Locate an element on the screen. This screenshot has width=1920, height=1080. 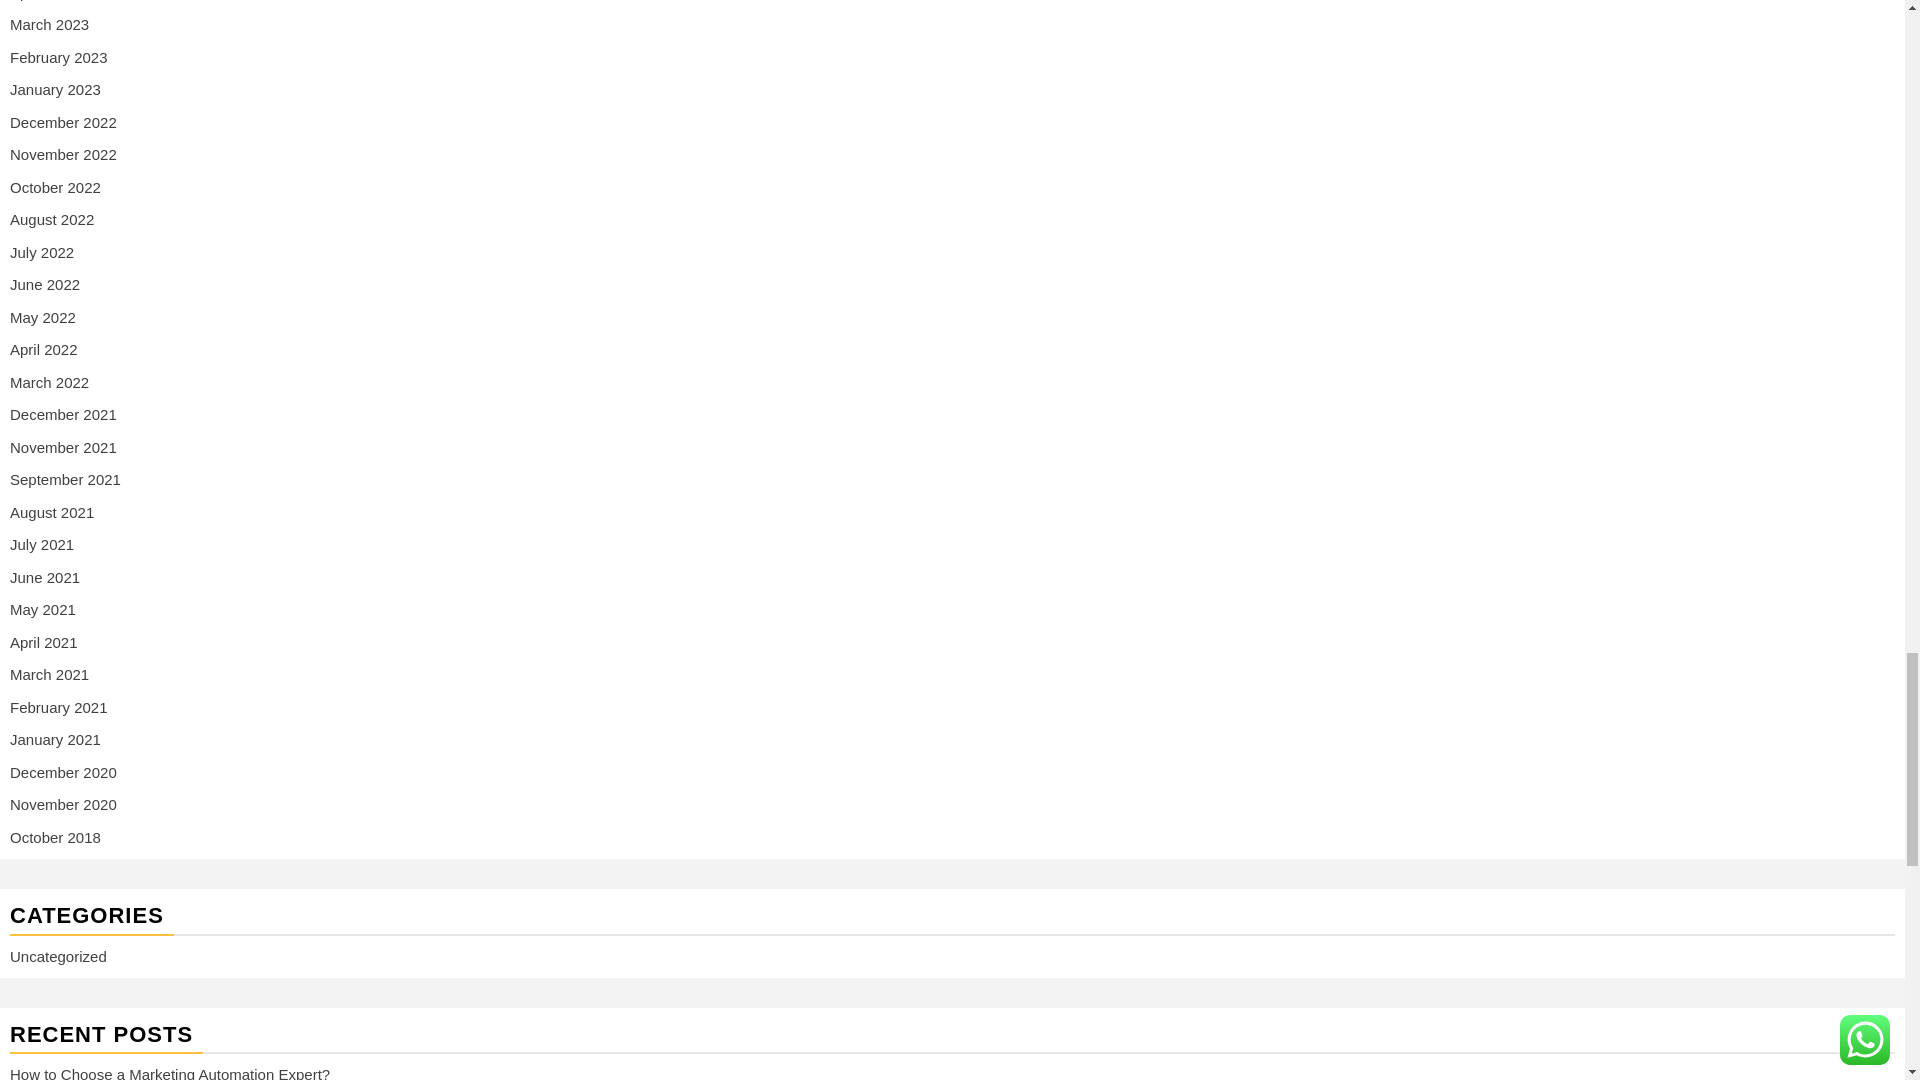
January 2023 is located at coordinates (55, 90).